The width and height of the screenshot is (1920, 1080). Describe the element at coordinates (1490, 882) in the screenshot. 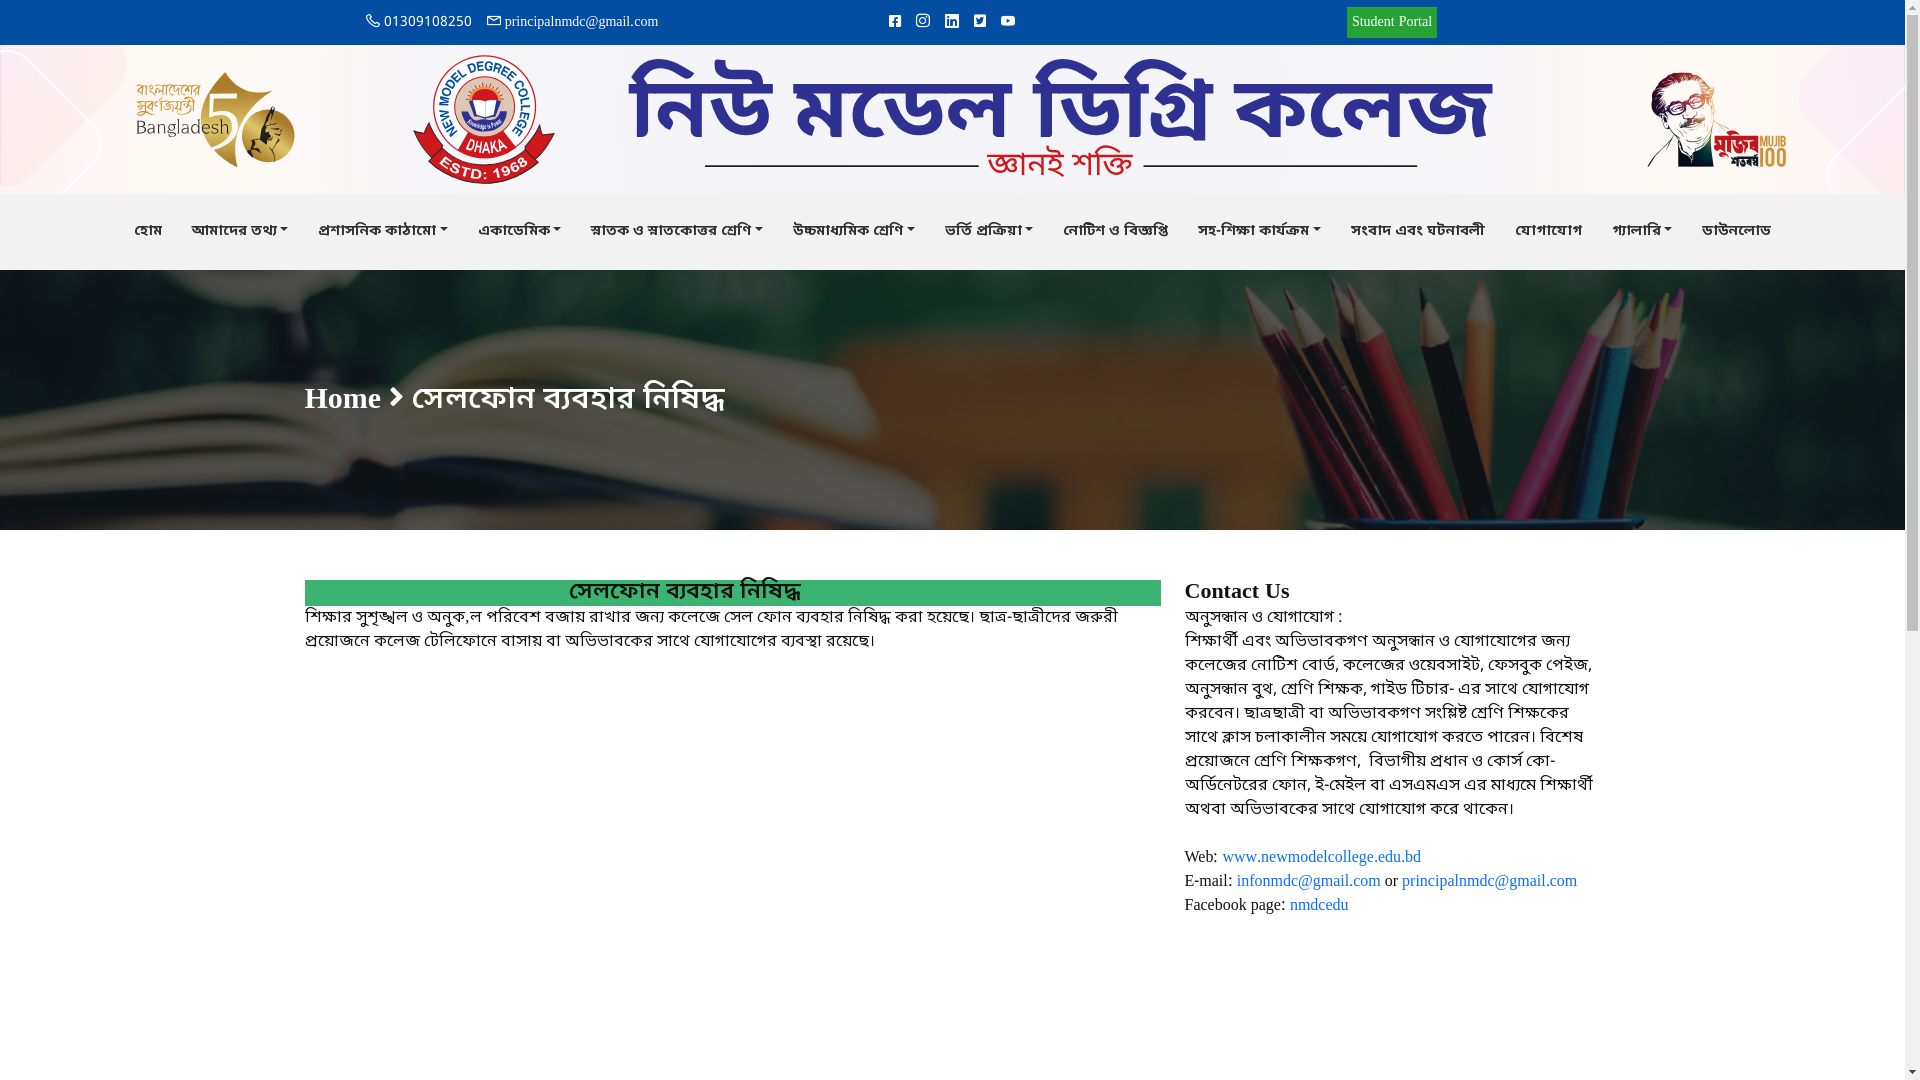

I see `principalnmdc@gmail.com` at that location.